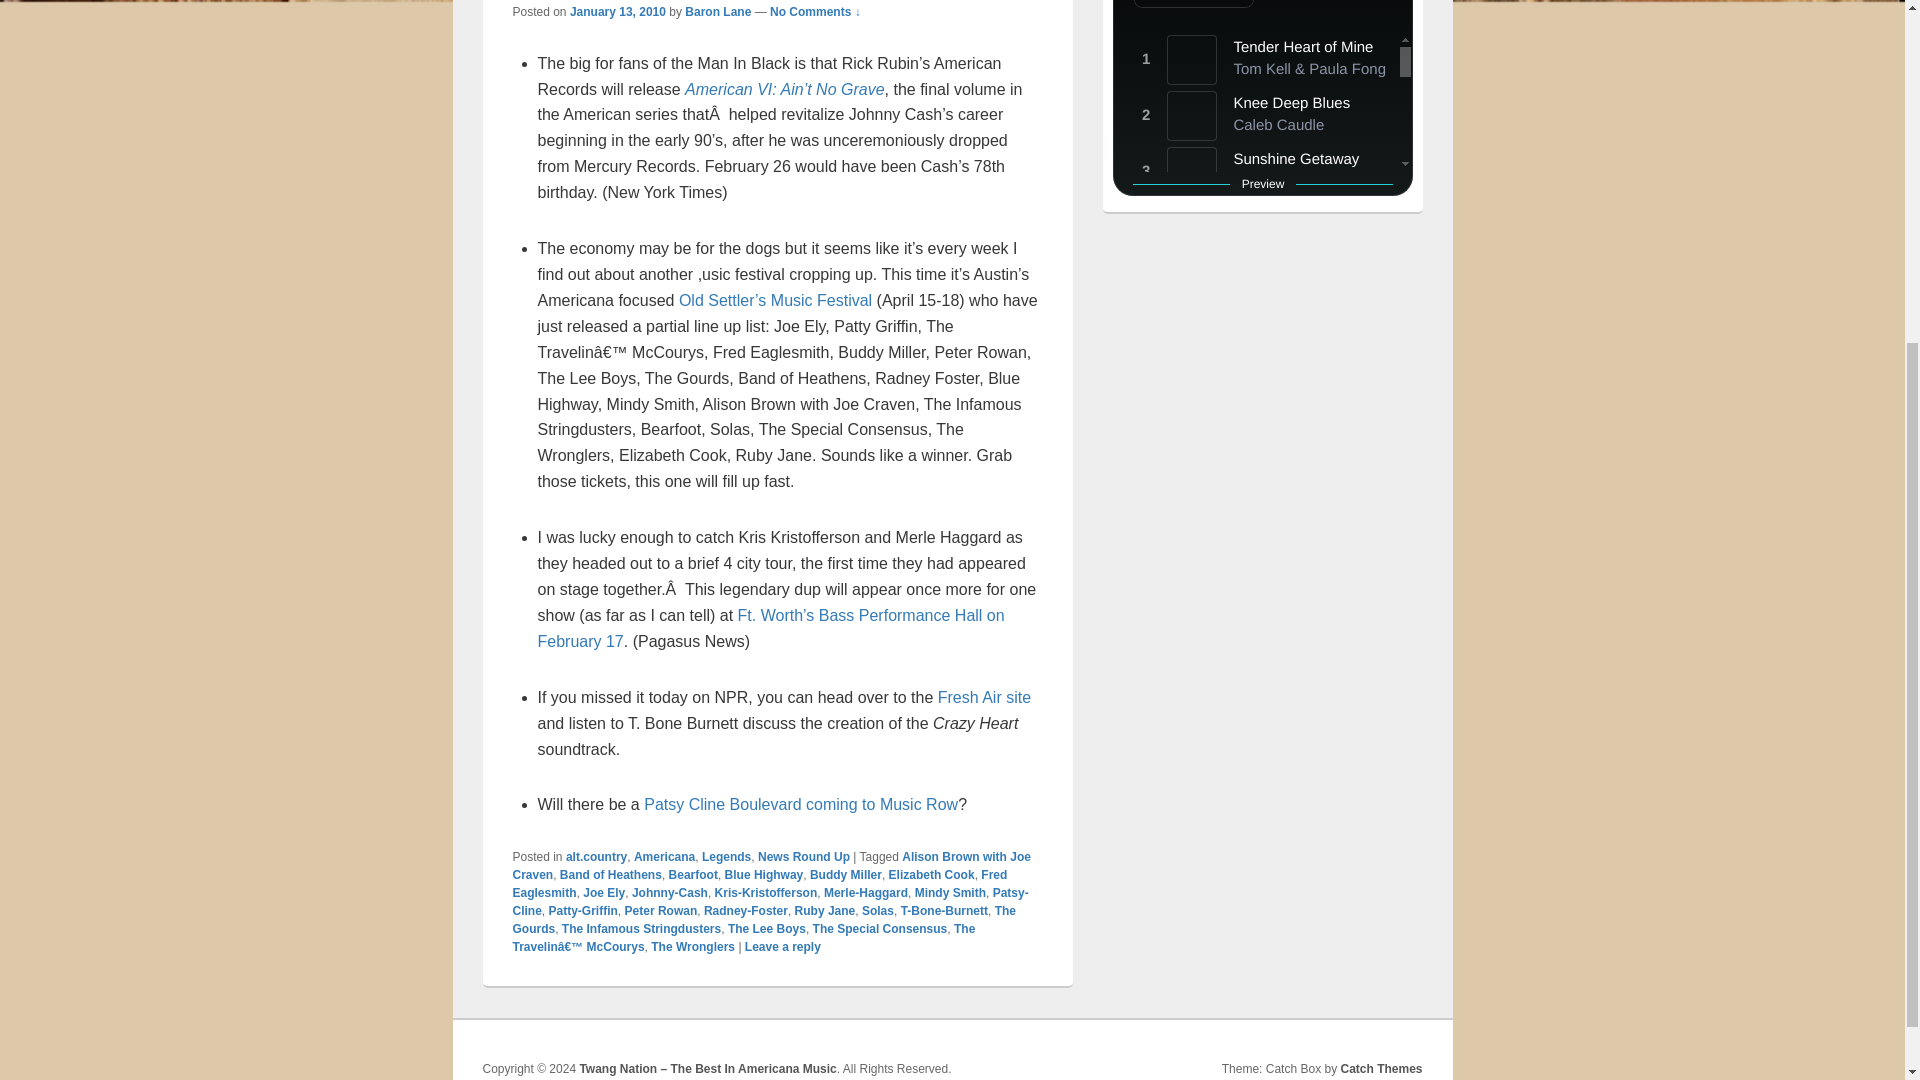 Image resolution: width=1920 pixels, height=1080 pixels. I want to click on Buddy Miller, so click(846, 875).